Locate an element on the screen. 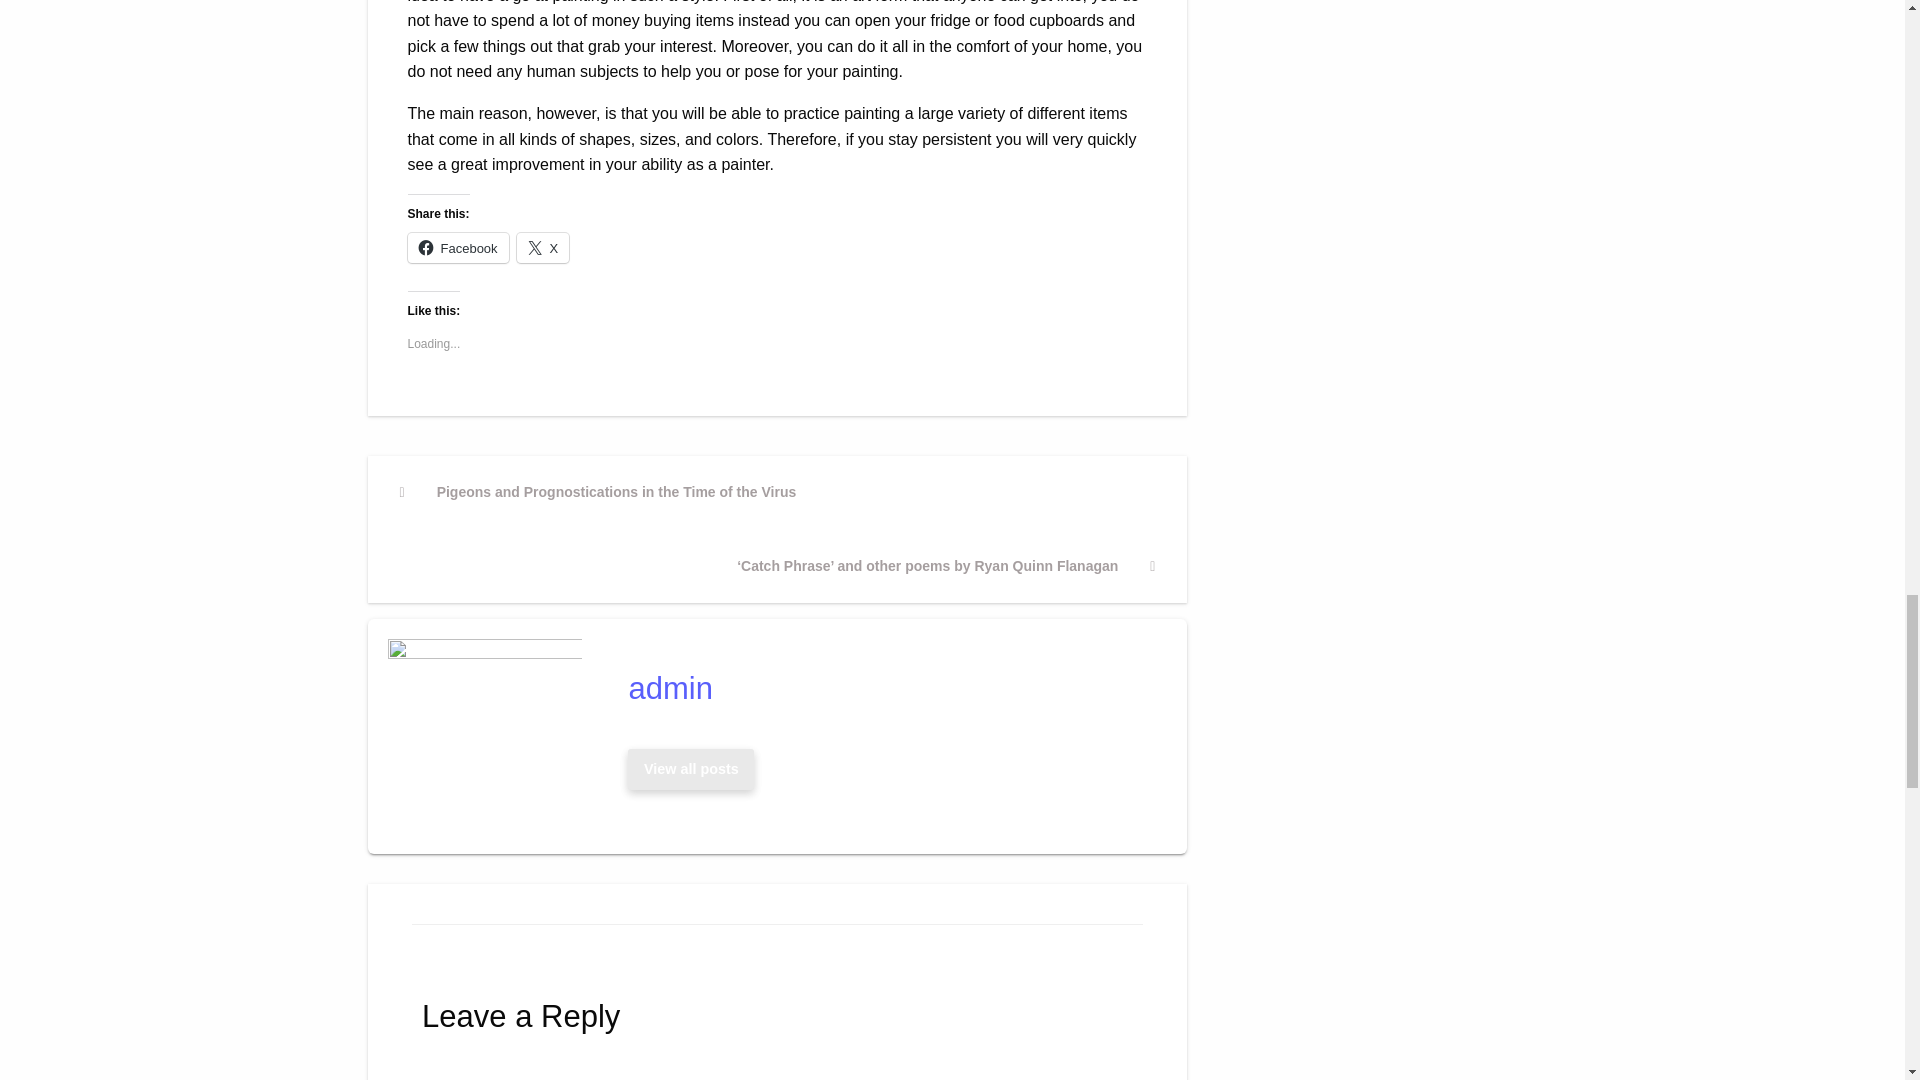 The width and height of the screenshot is (1920, 1080). X is located at coordinates (543, 248).